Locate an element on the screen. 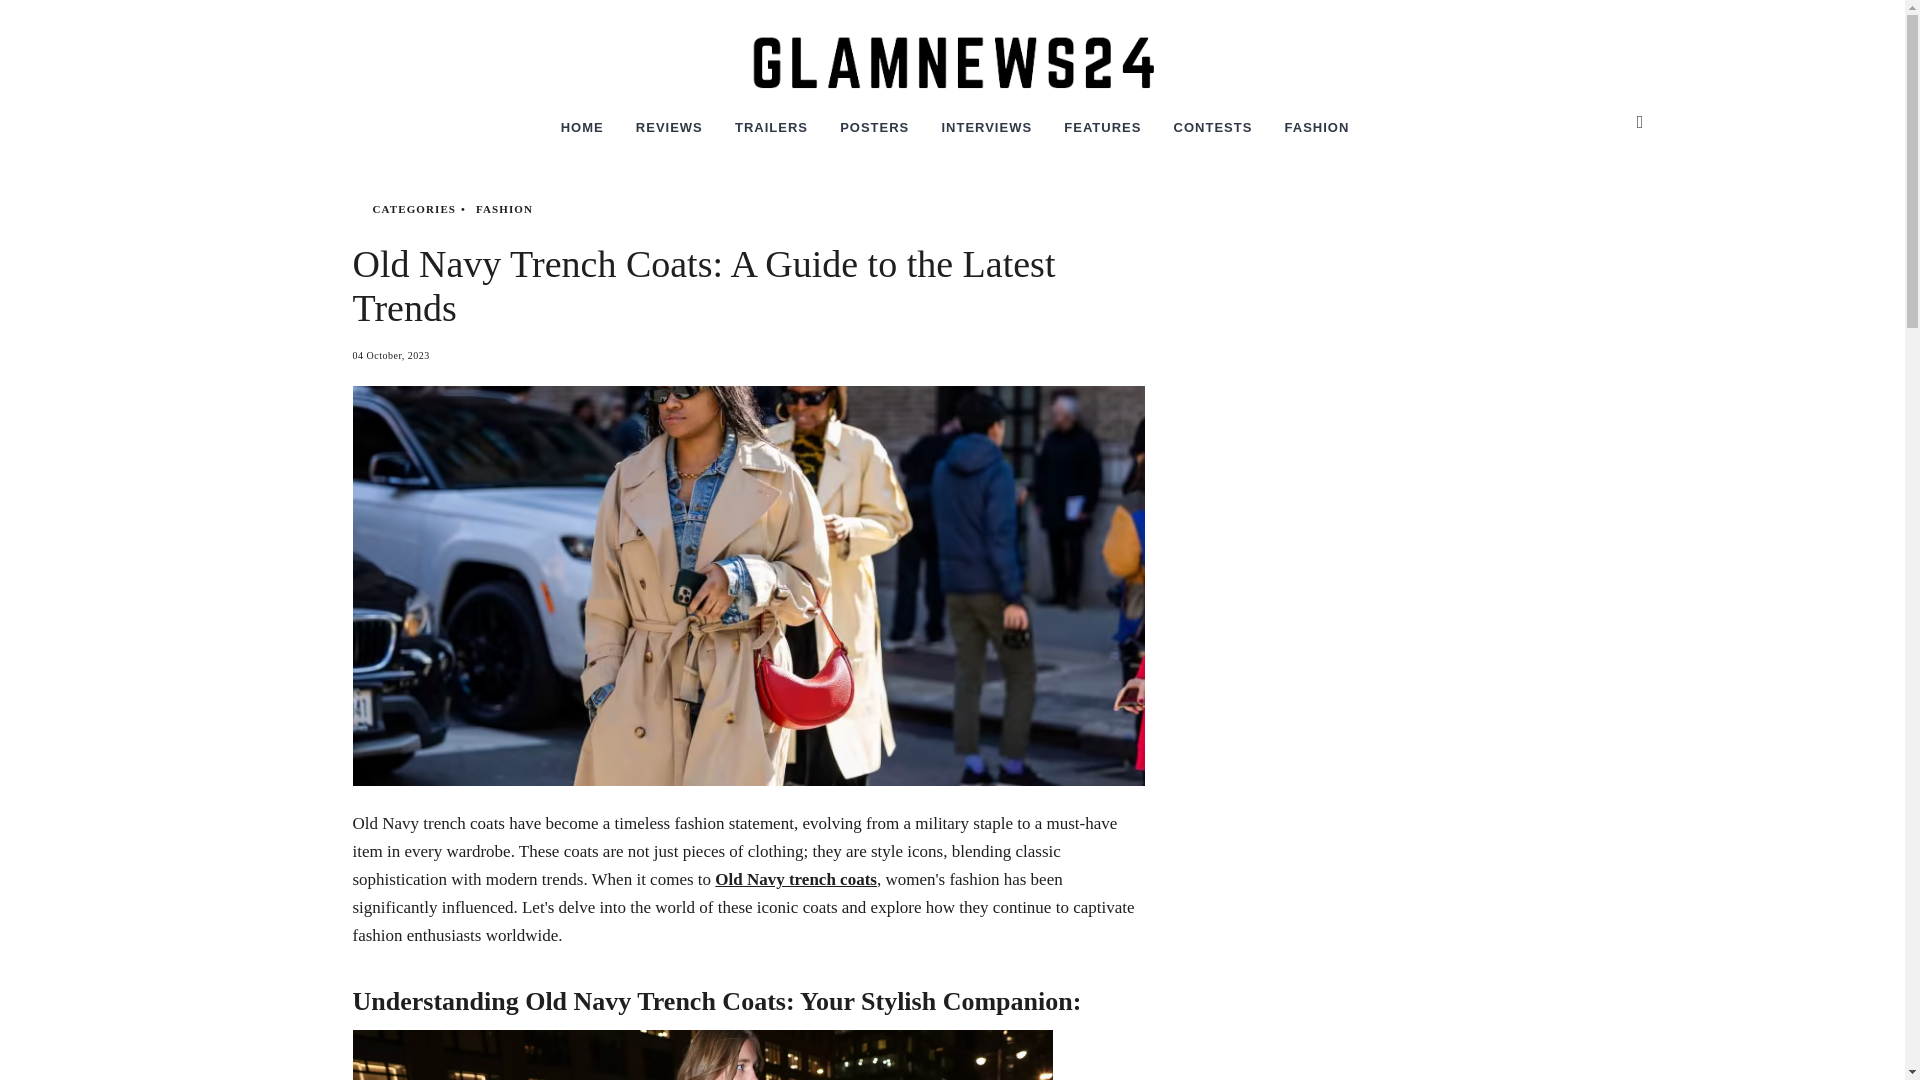 Image resolution: width=1920 pixels, height=1080 pixels. FASHION is located at coordinates (1318, 133).